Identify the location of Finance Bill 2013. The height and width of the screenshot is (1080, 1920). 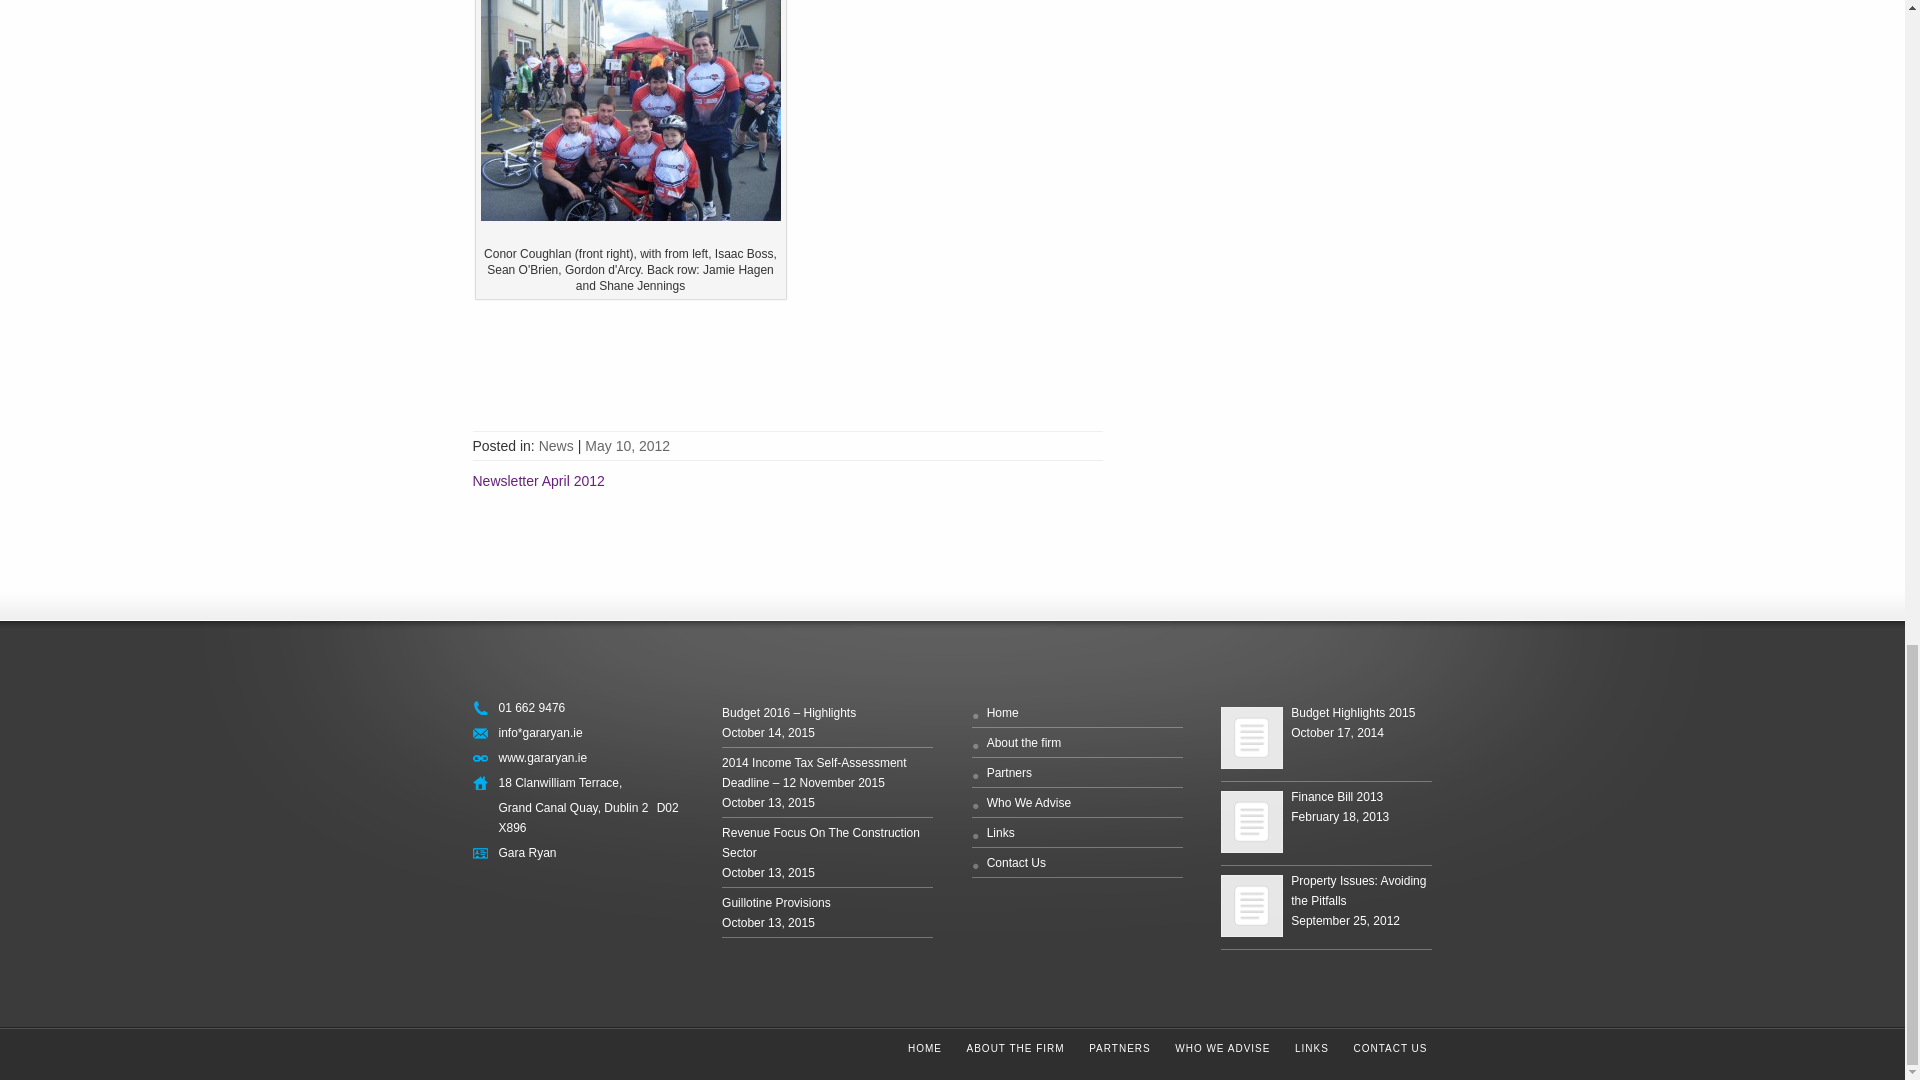
(1252, 822).